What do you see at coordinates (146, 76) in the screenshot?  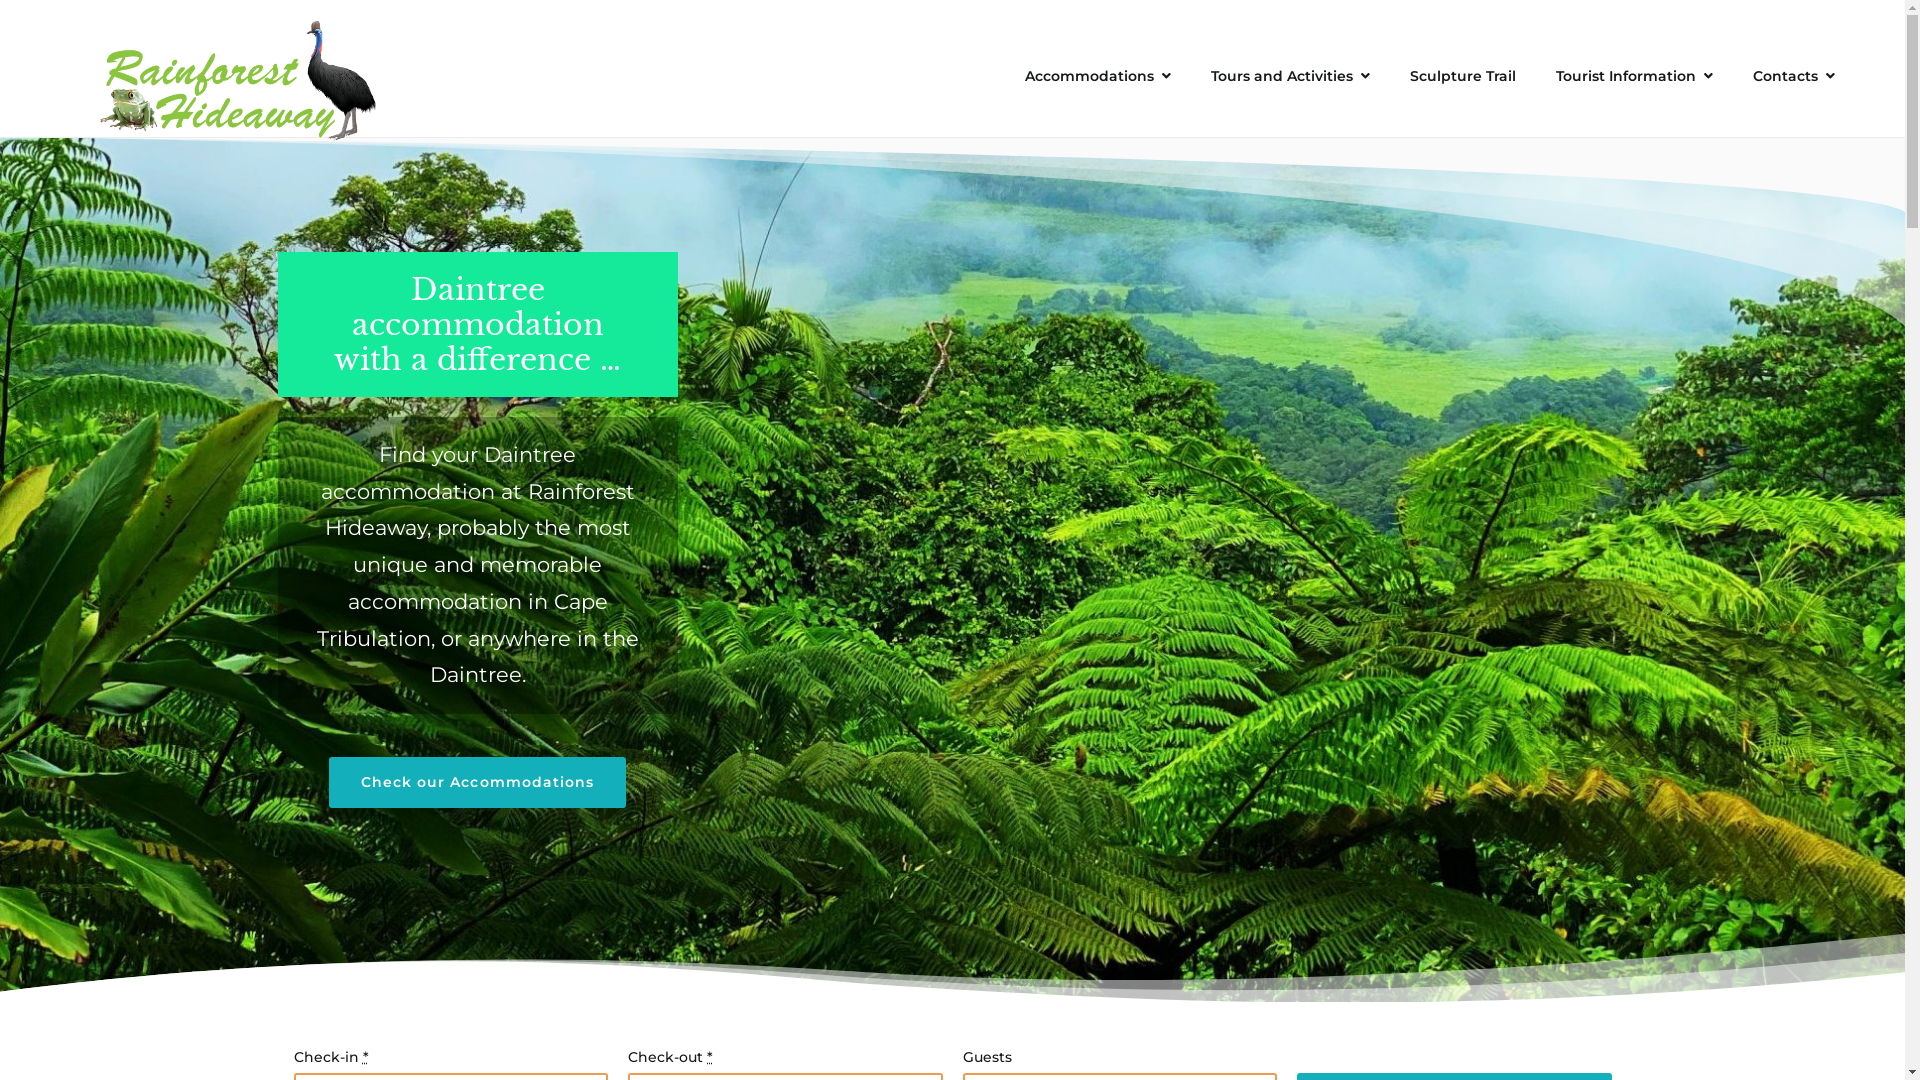 I see `Rainforest Hideaway` at bounding box center [146, 76].